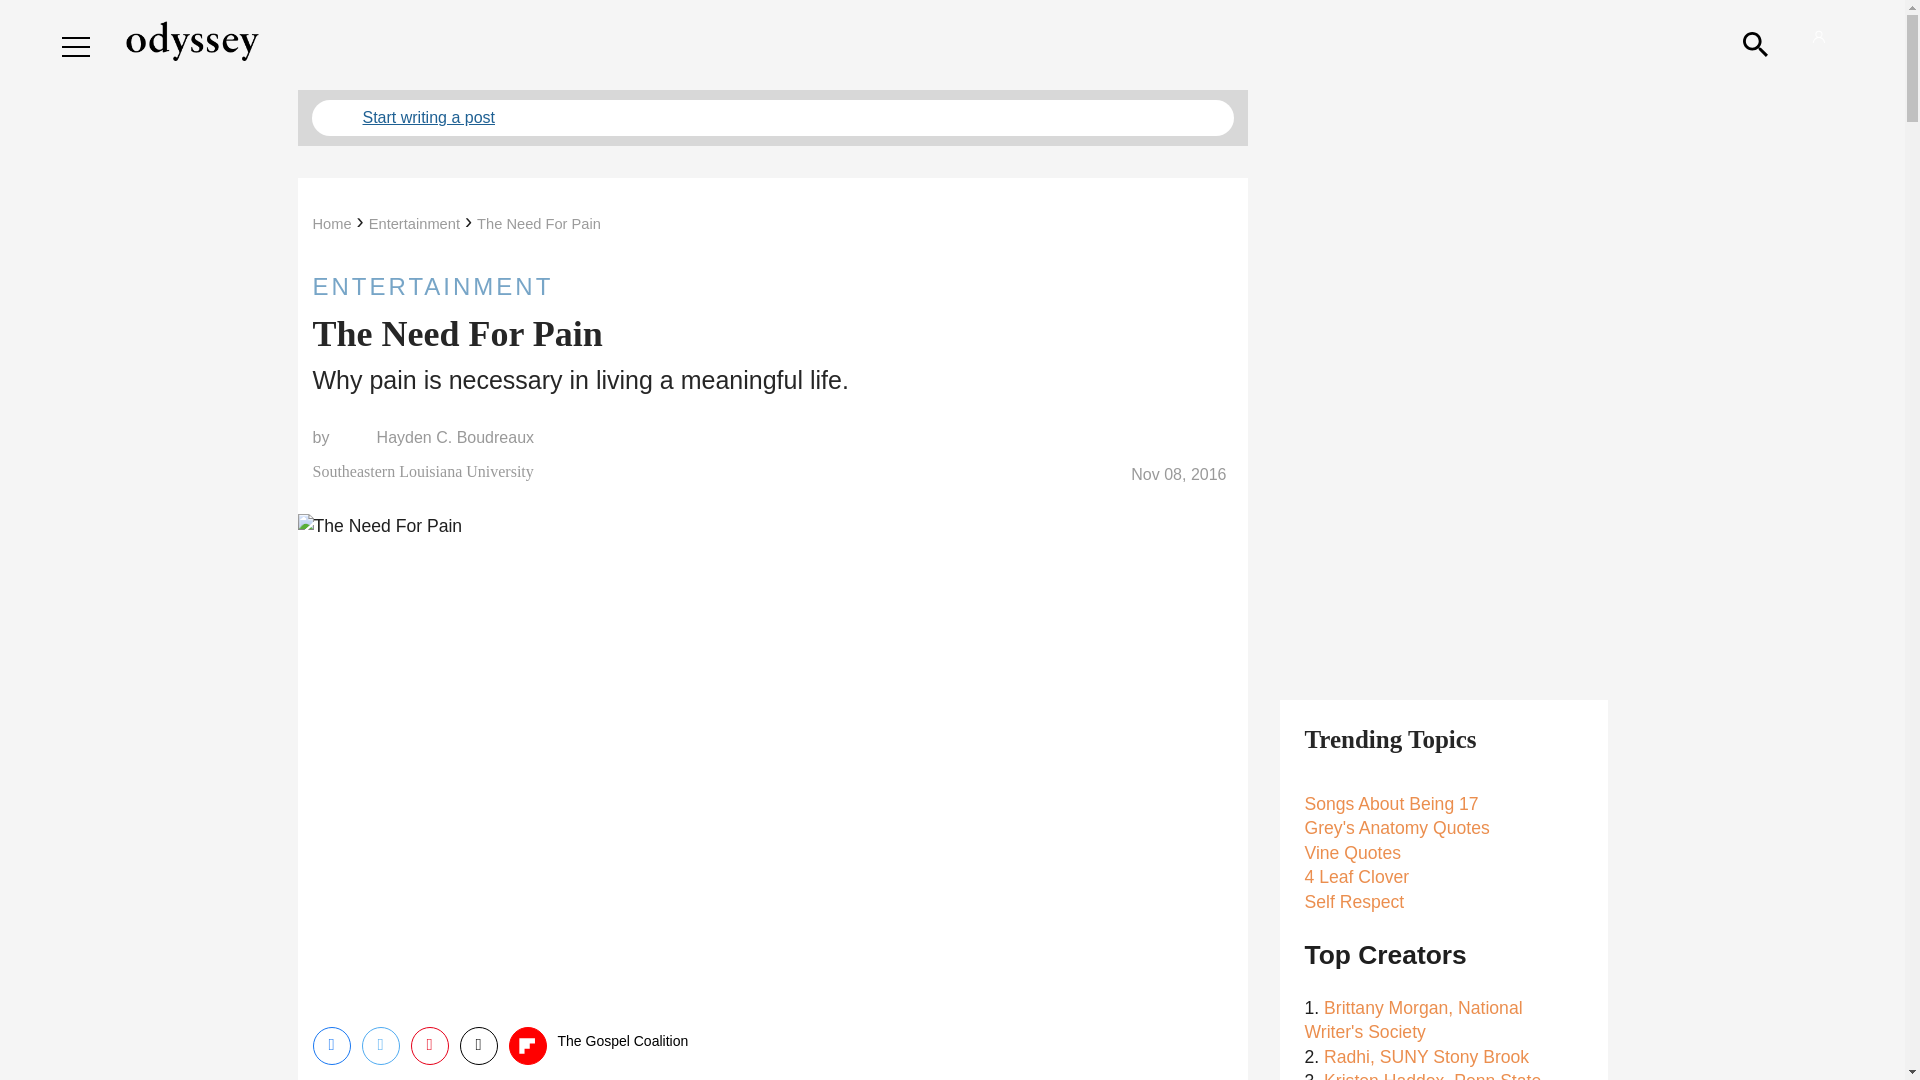 The image size is (1920, 1080). What do you see at coordinates (414, 224) in the screenshot?
I see `Entertainment` at bounding box center [414, 224].